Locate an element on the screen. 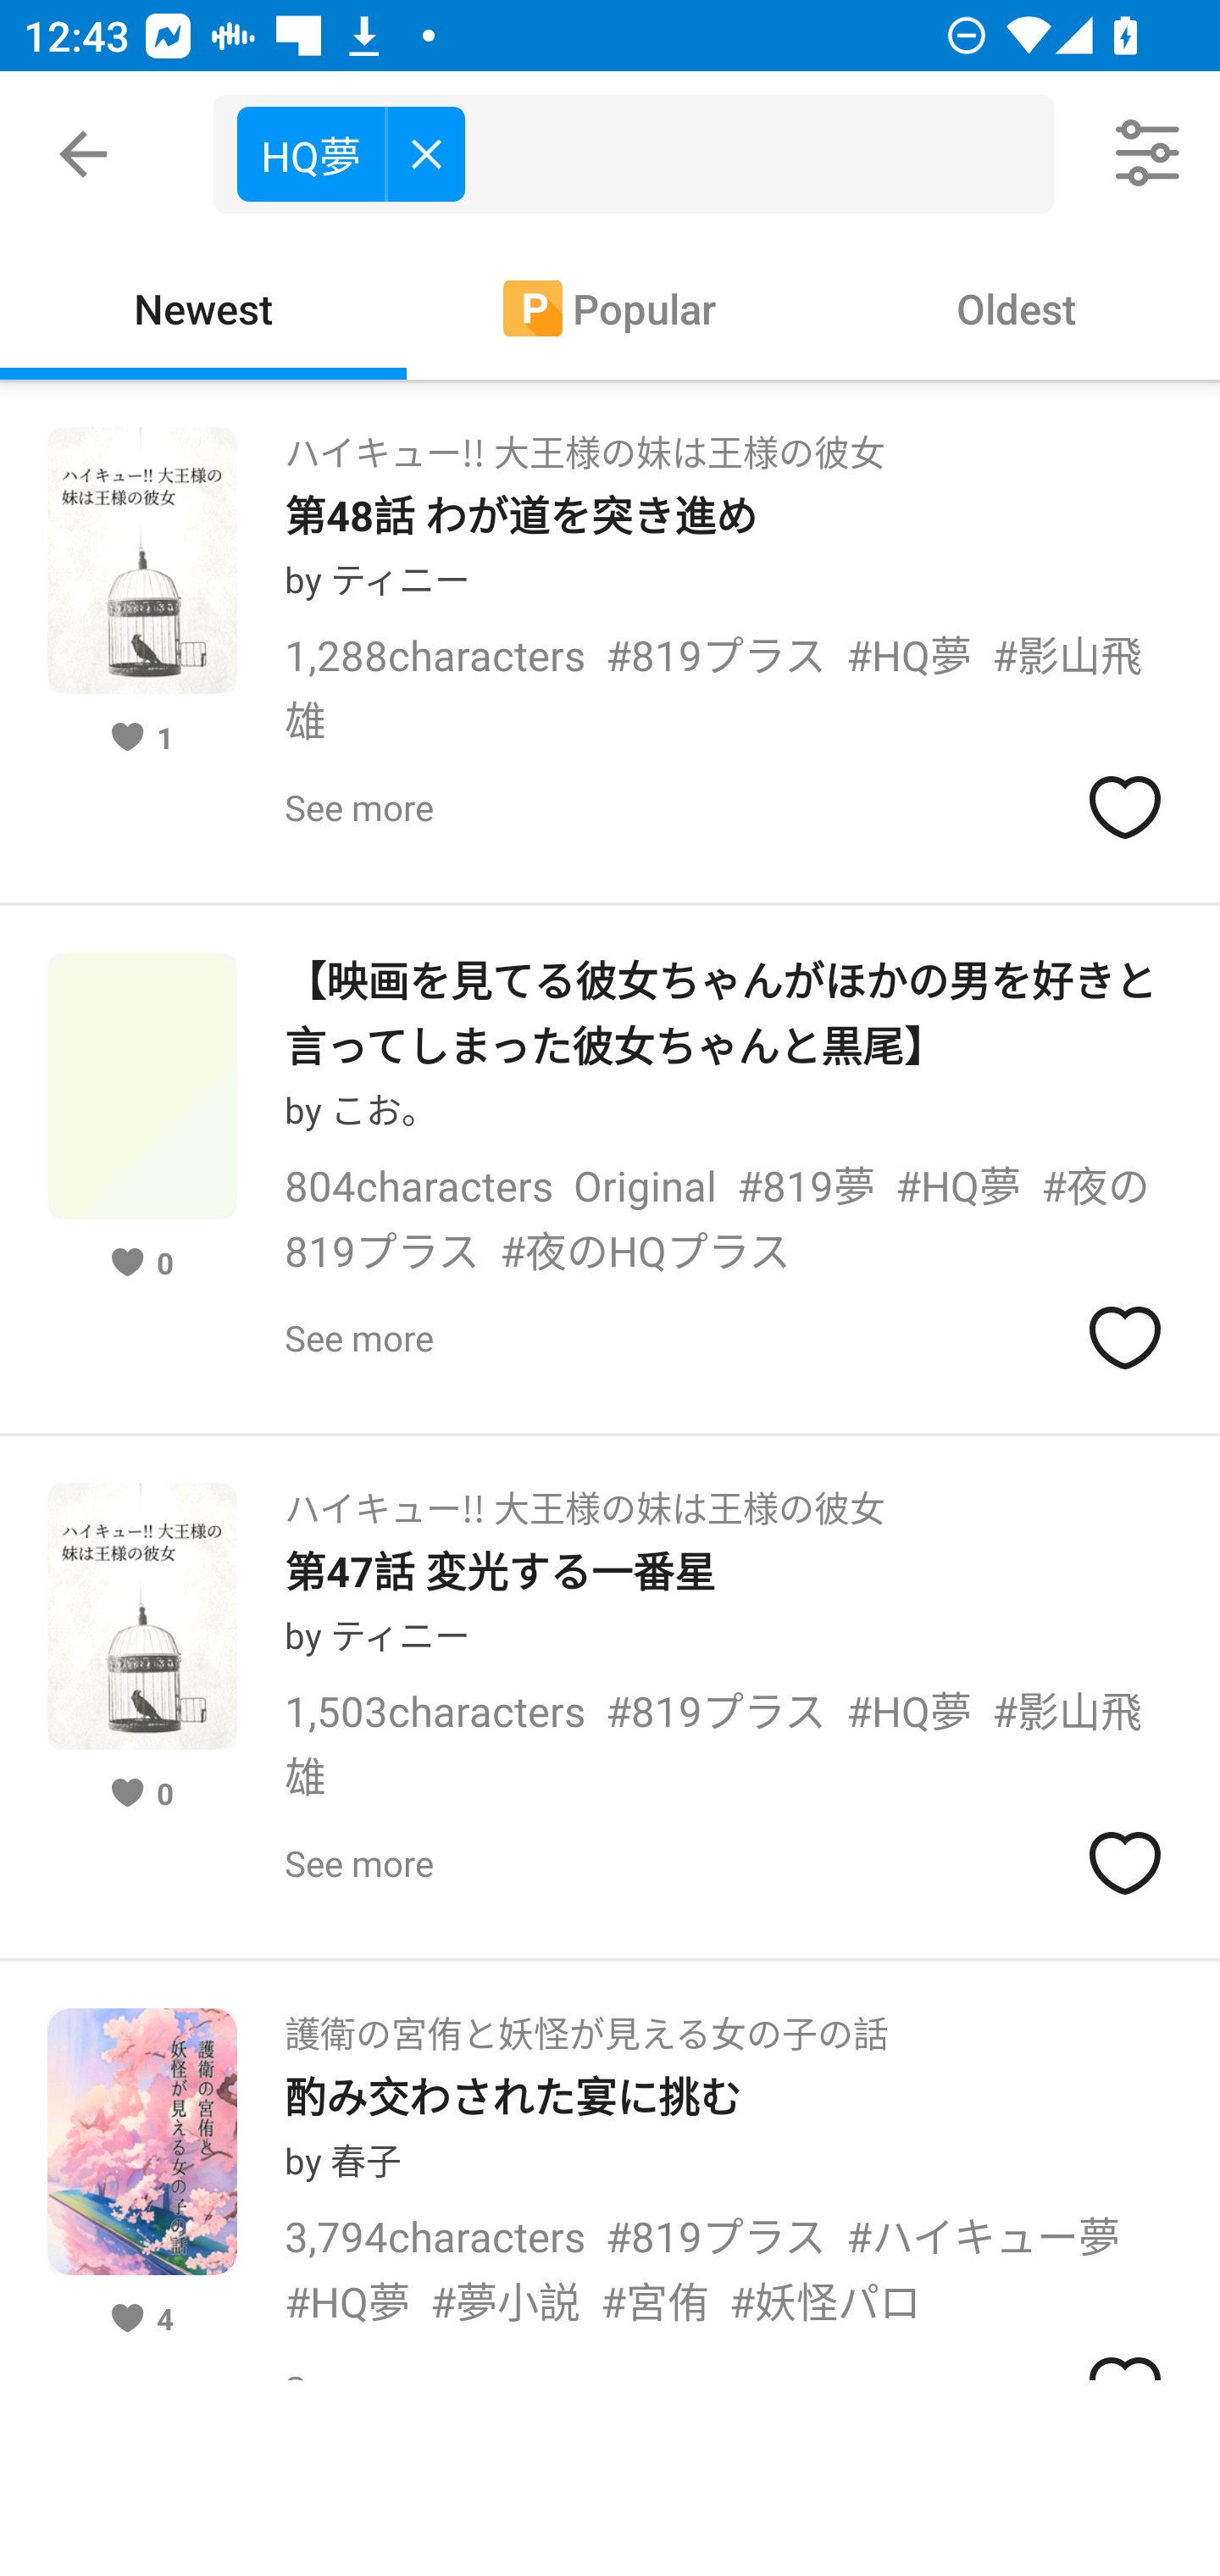  Filters is located at coordinates (1149, 154).